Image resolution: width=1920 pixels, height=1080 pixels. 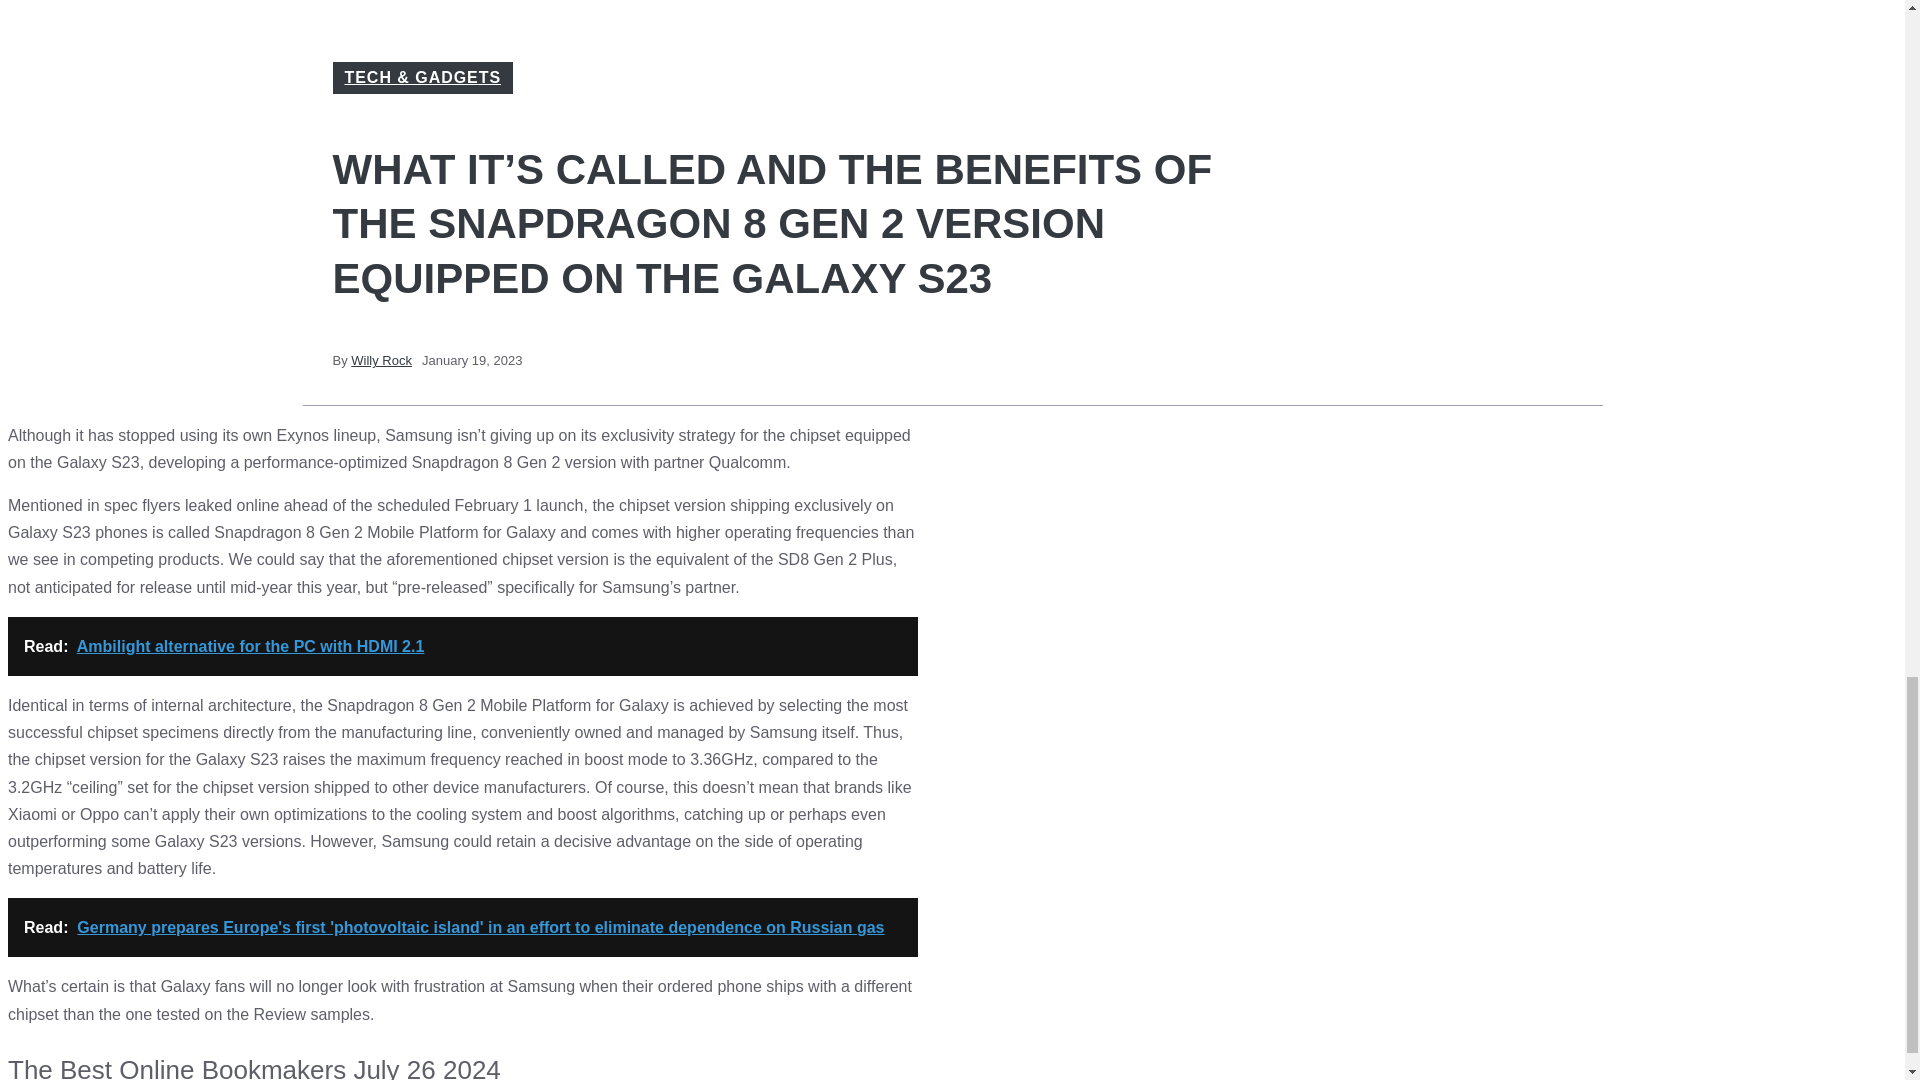 I want to click on Read:  Ambilight alternative for the PC with HDMI 2.1, so click(x=462, y=646).